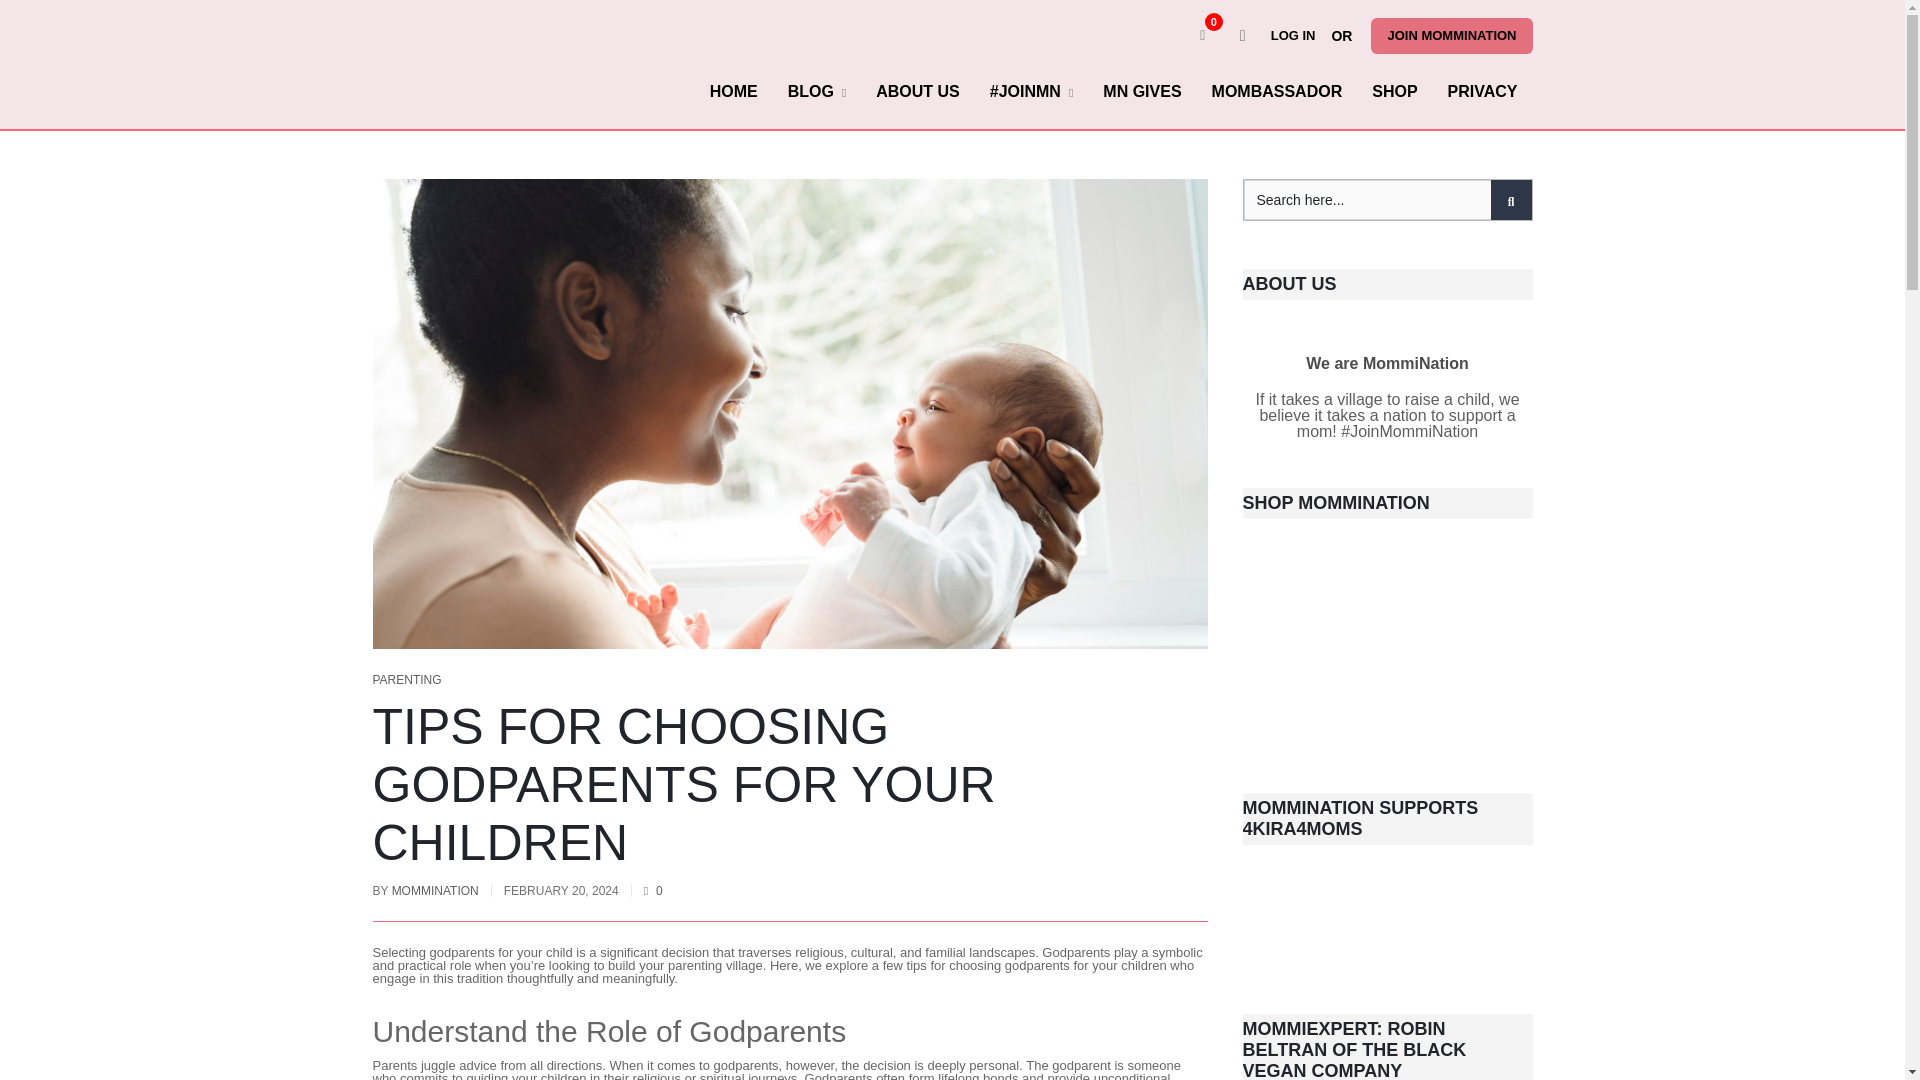  I want to click on Search here..., so click(1388, 200).